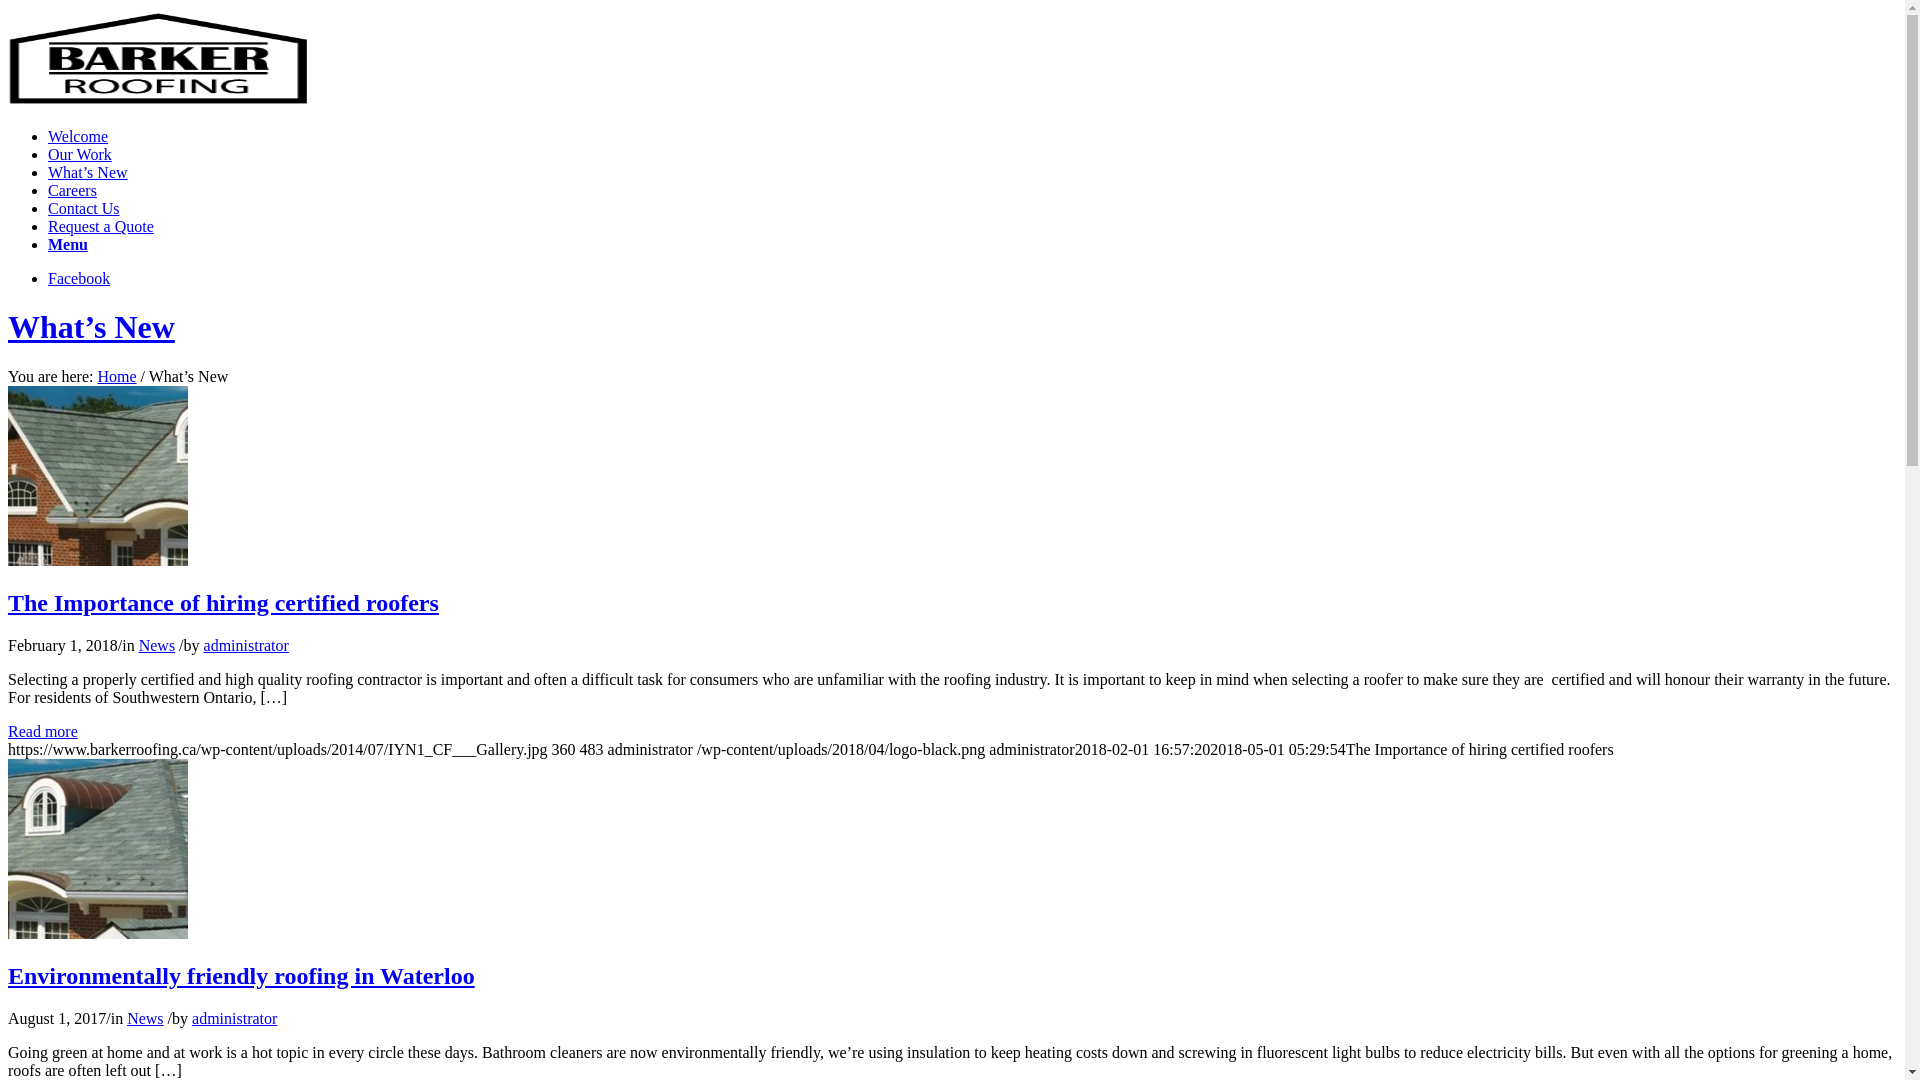  I want to click on Our Work, so click(80, 154).